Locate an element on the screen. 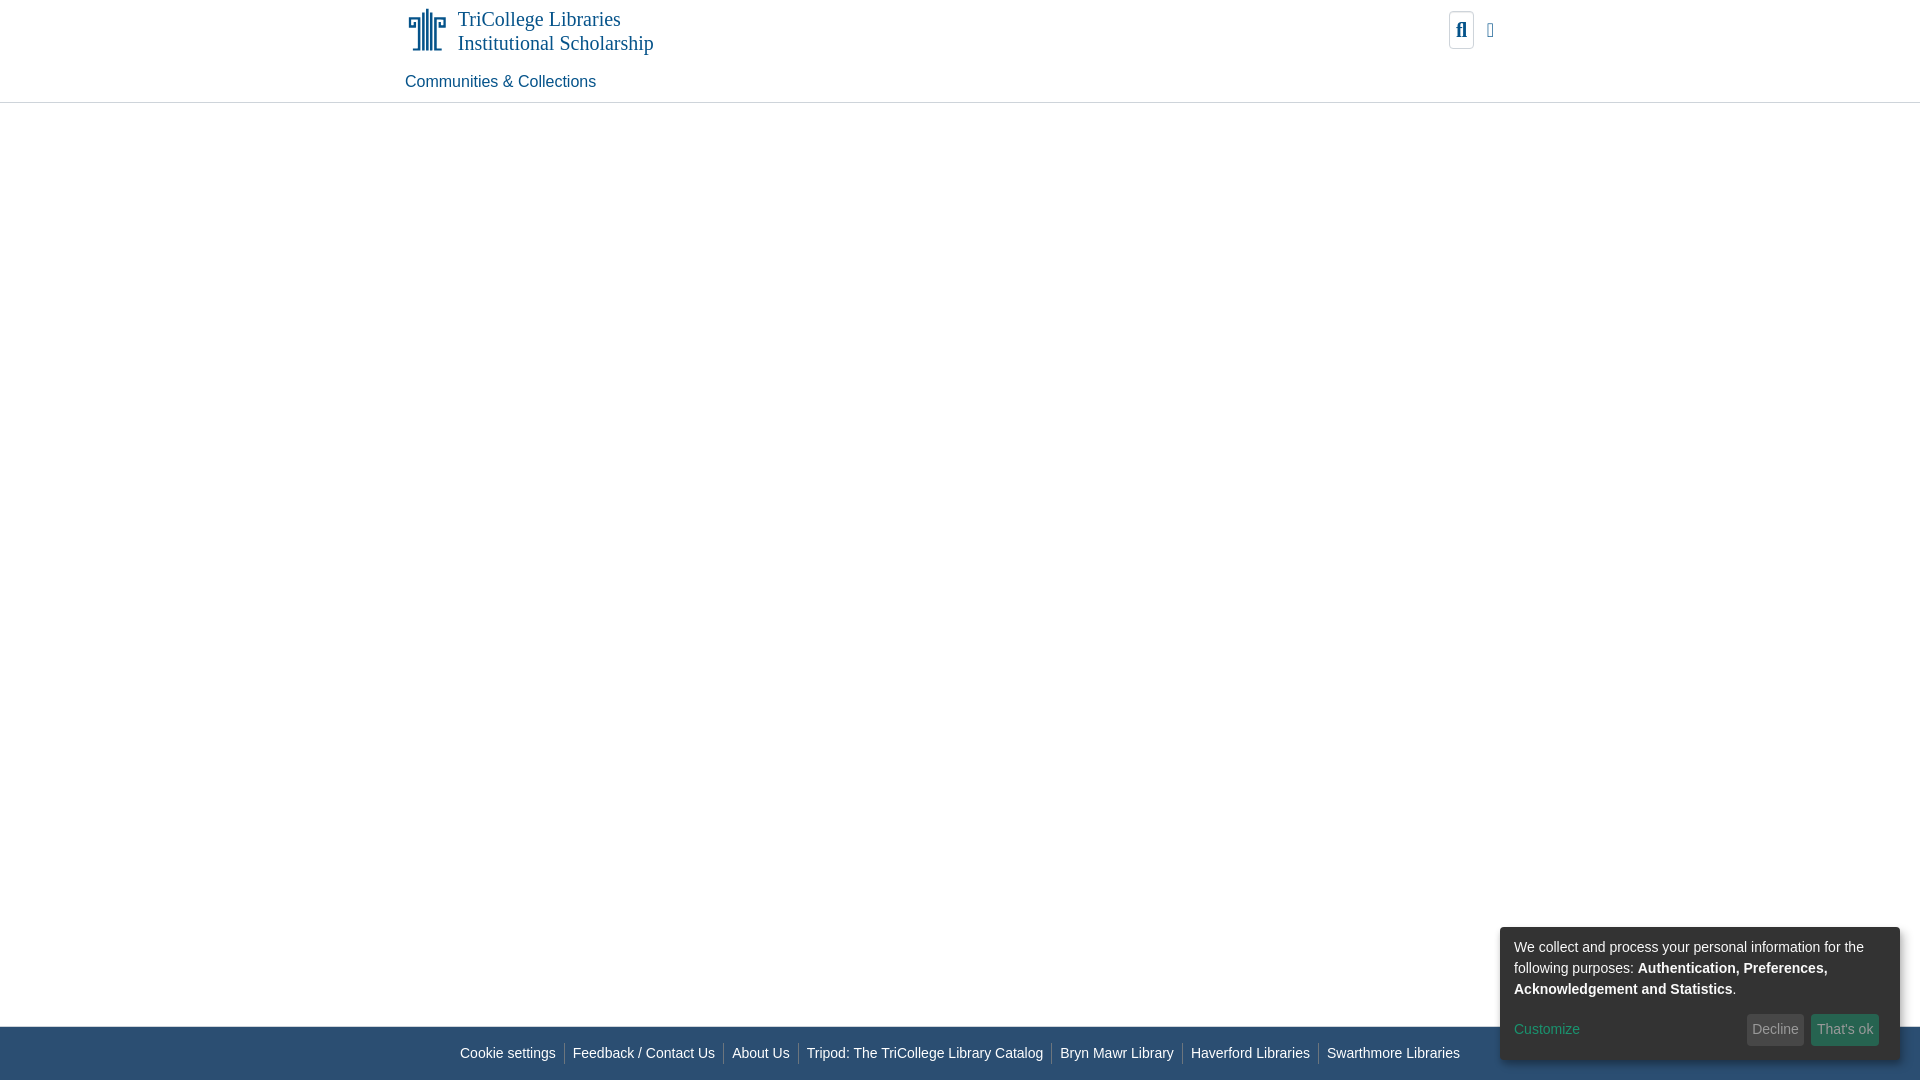  Decline is located at coordinates (1776, 1030).